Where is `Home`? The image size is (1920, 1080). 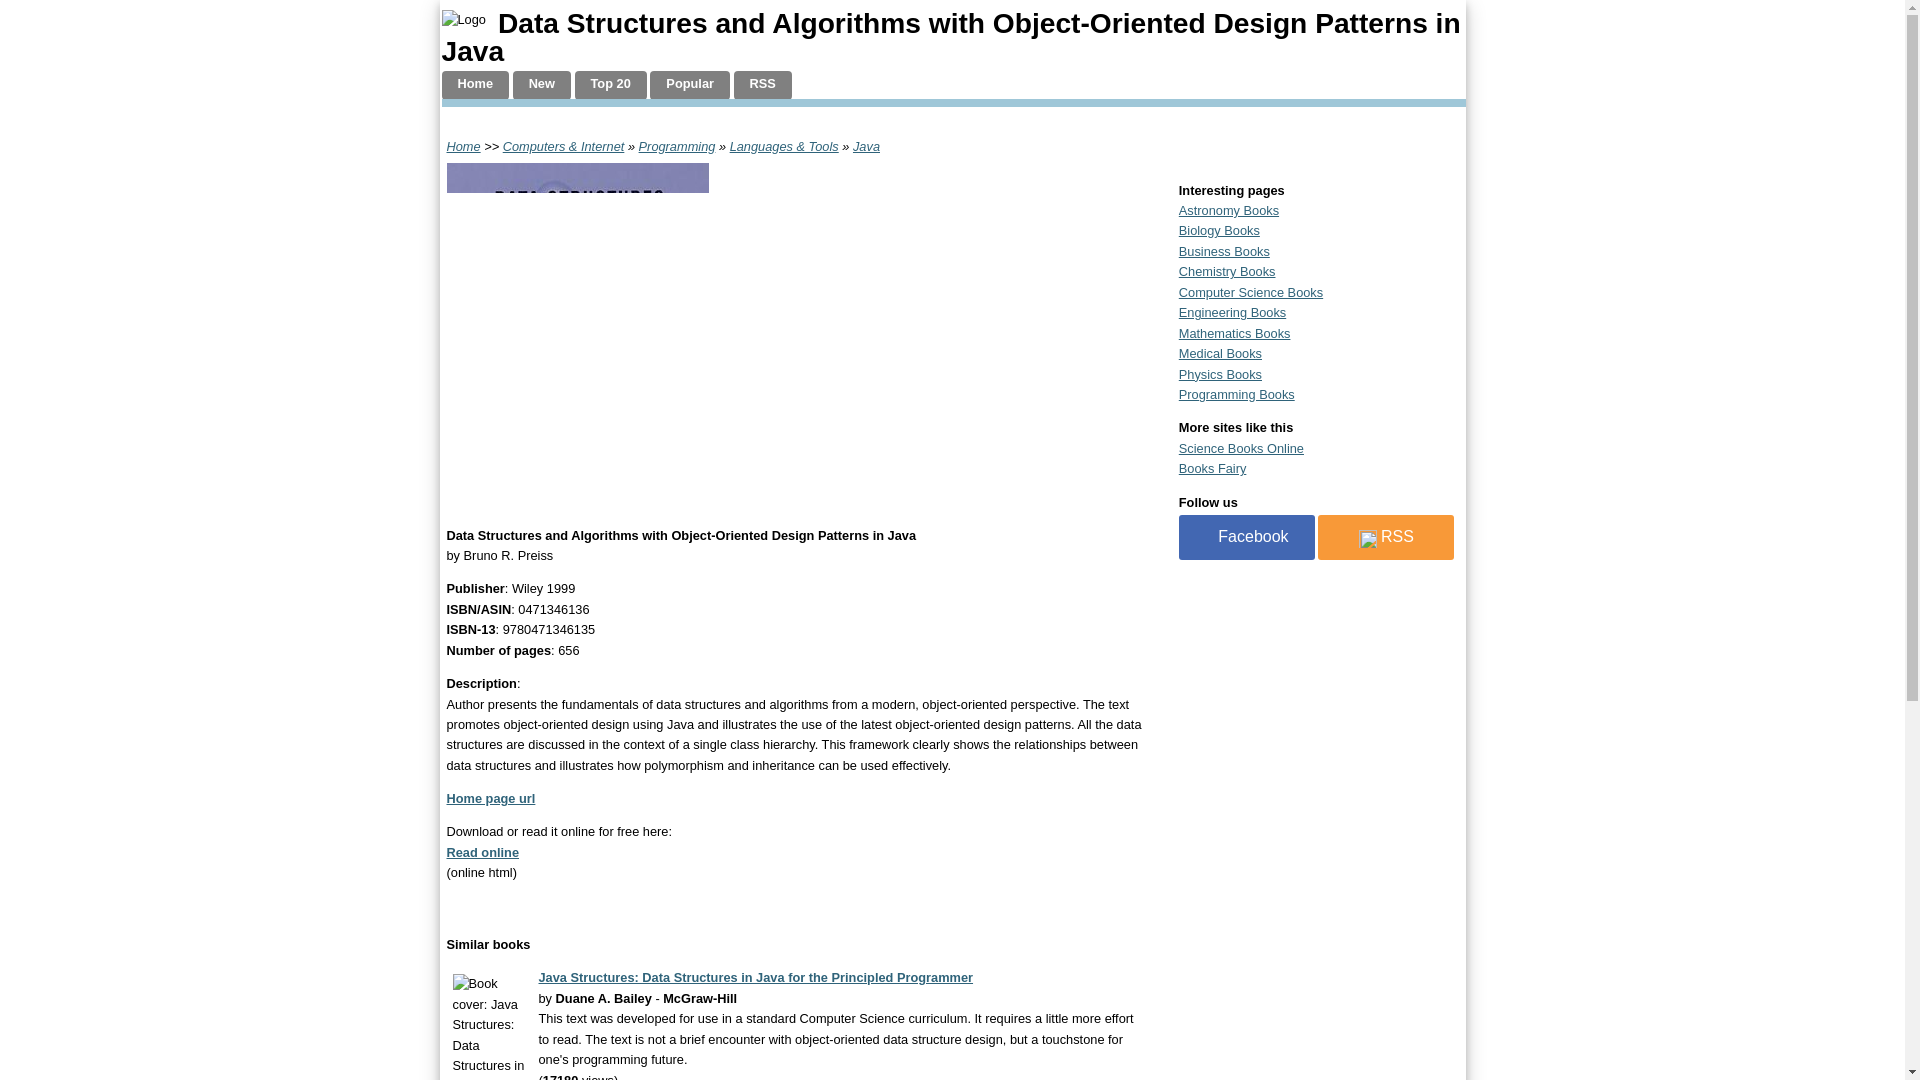 Home is located at coordinates (462, 146).